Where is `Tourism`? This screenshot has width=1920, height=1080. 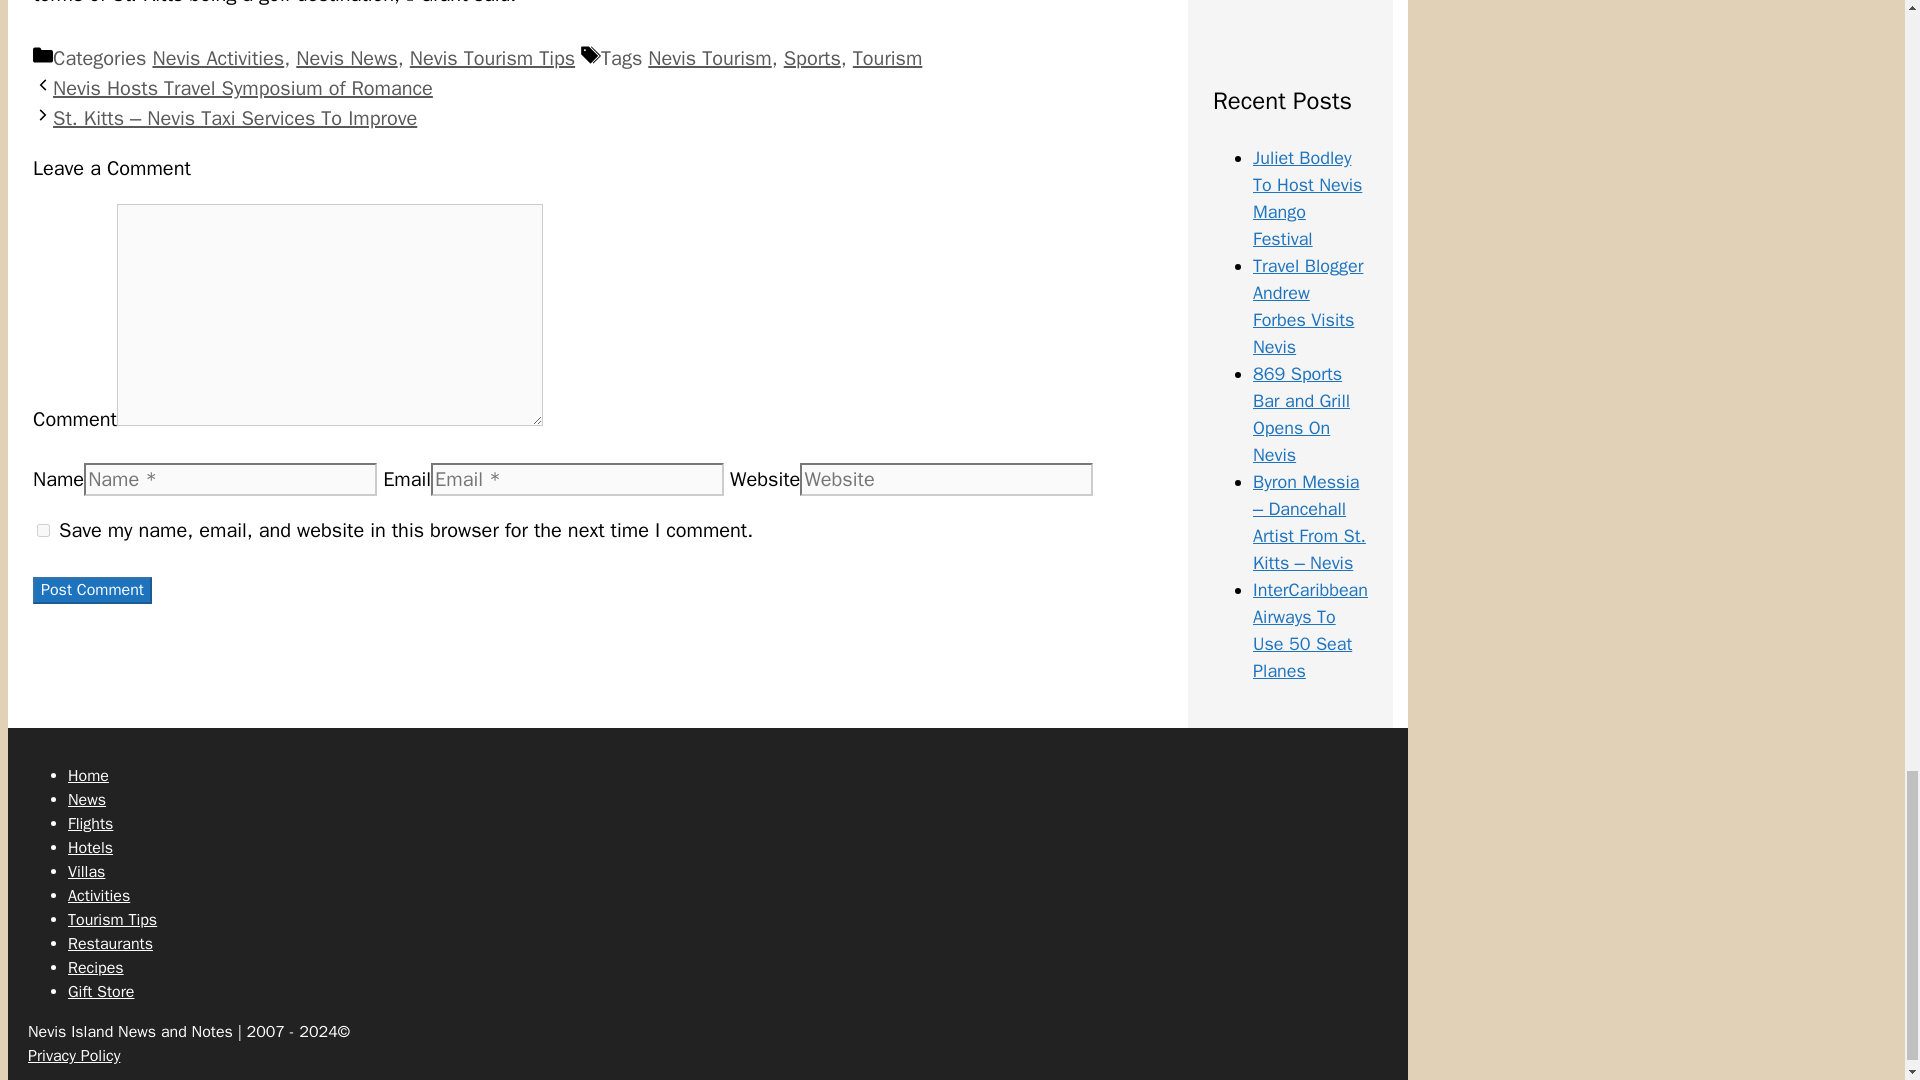
Tourism is located at coordinates (888, 58).